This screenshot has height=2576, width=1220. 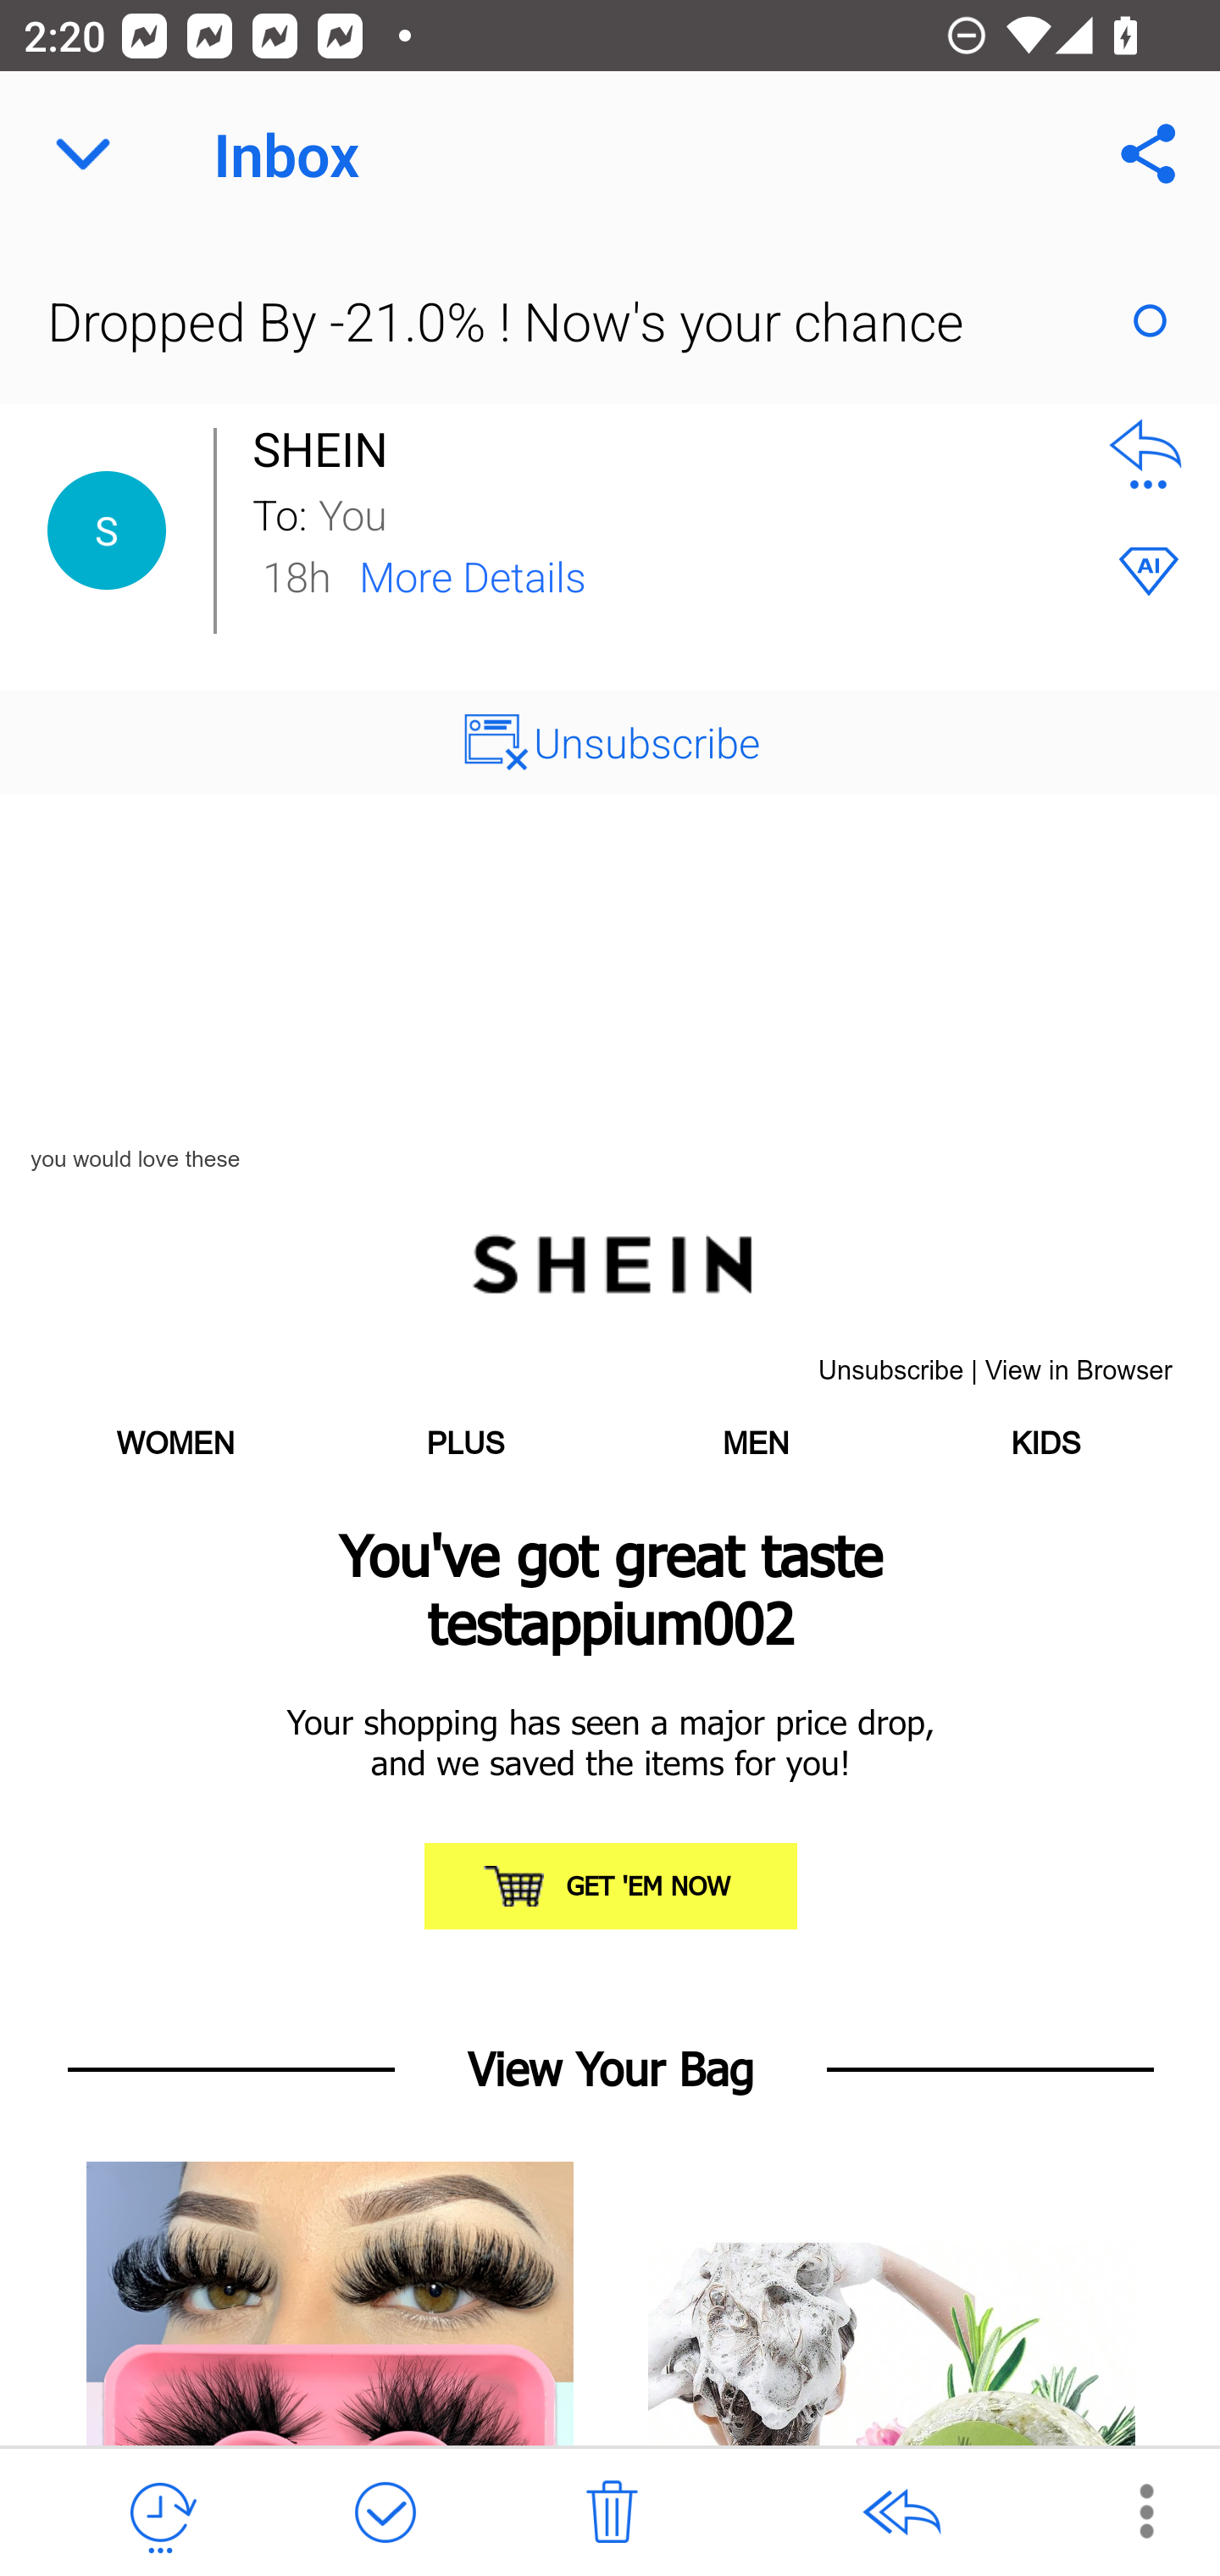 I want to click on SHEIN, so click(x=329, y=449).